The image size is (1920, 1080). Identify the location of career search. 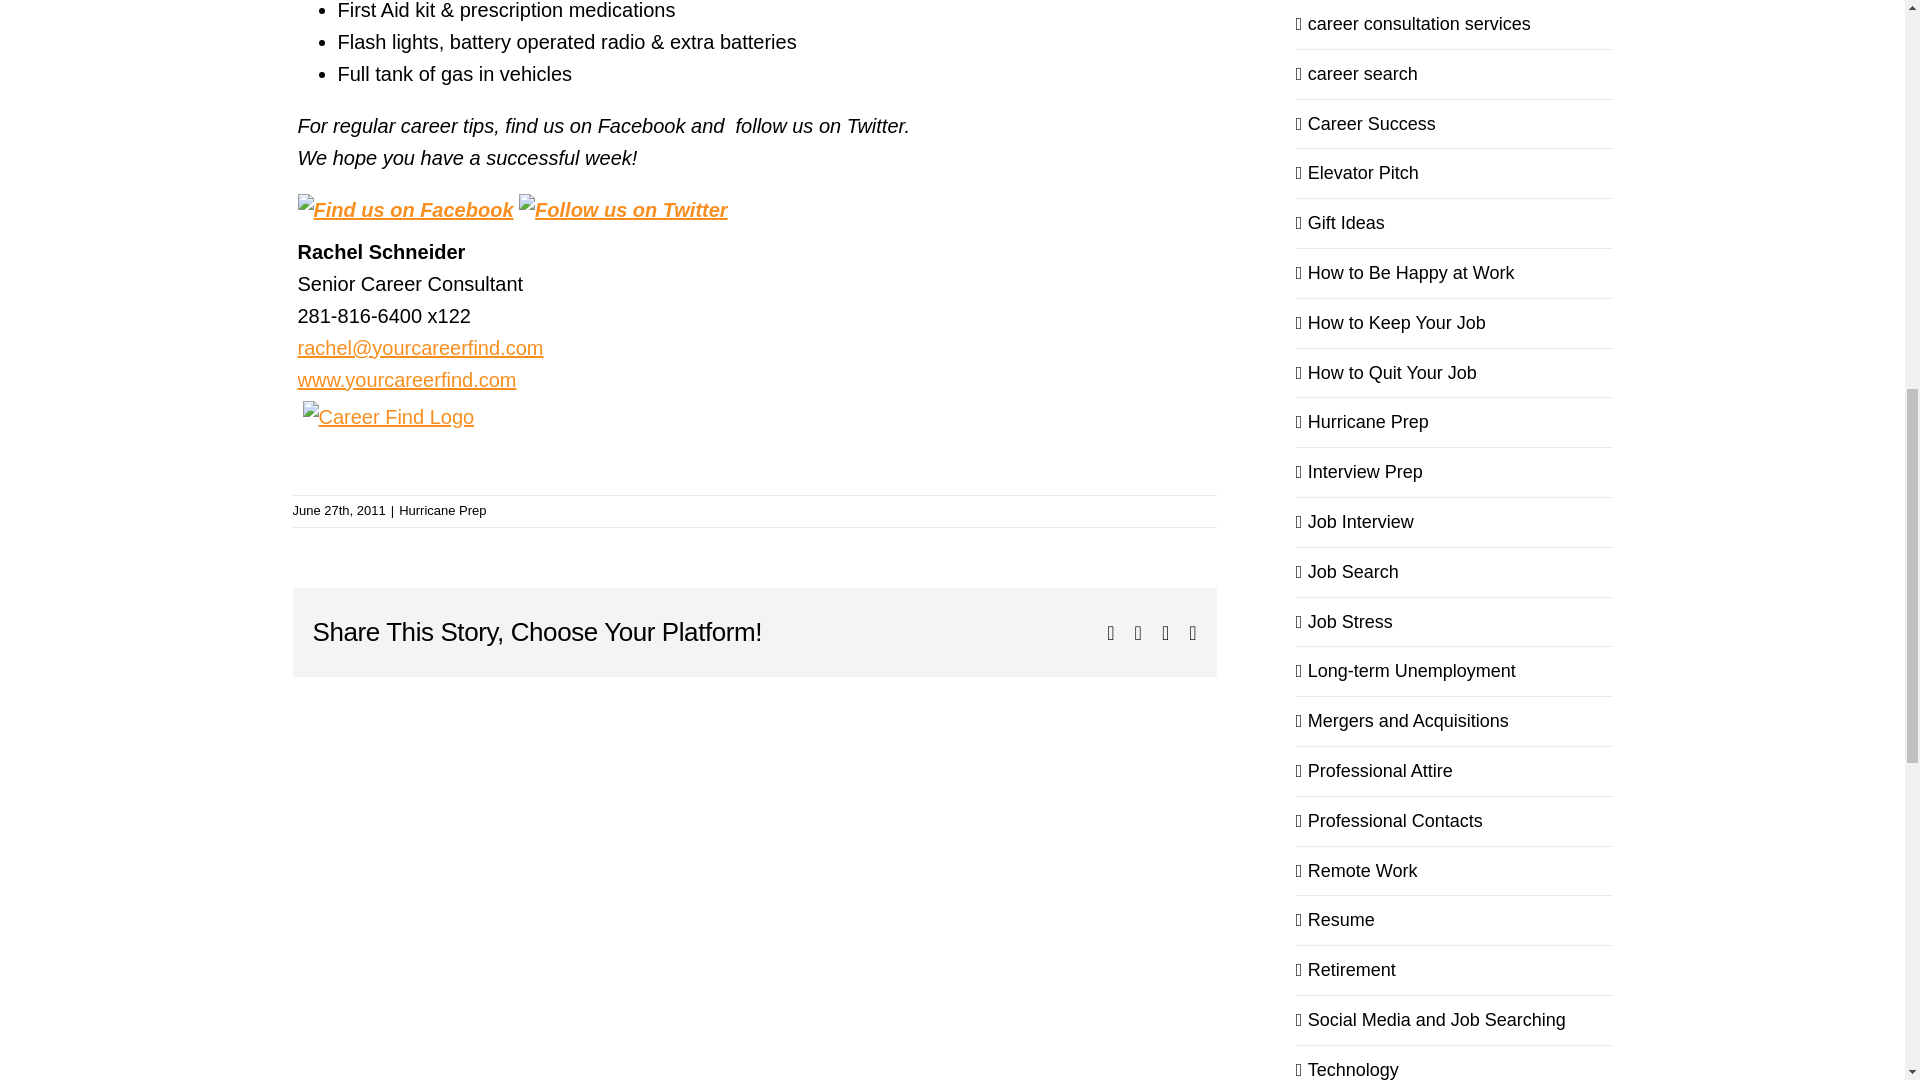
(1455, 74).